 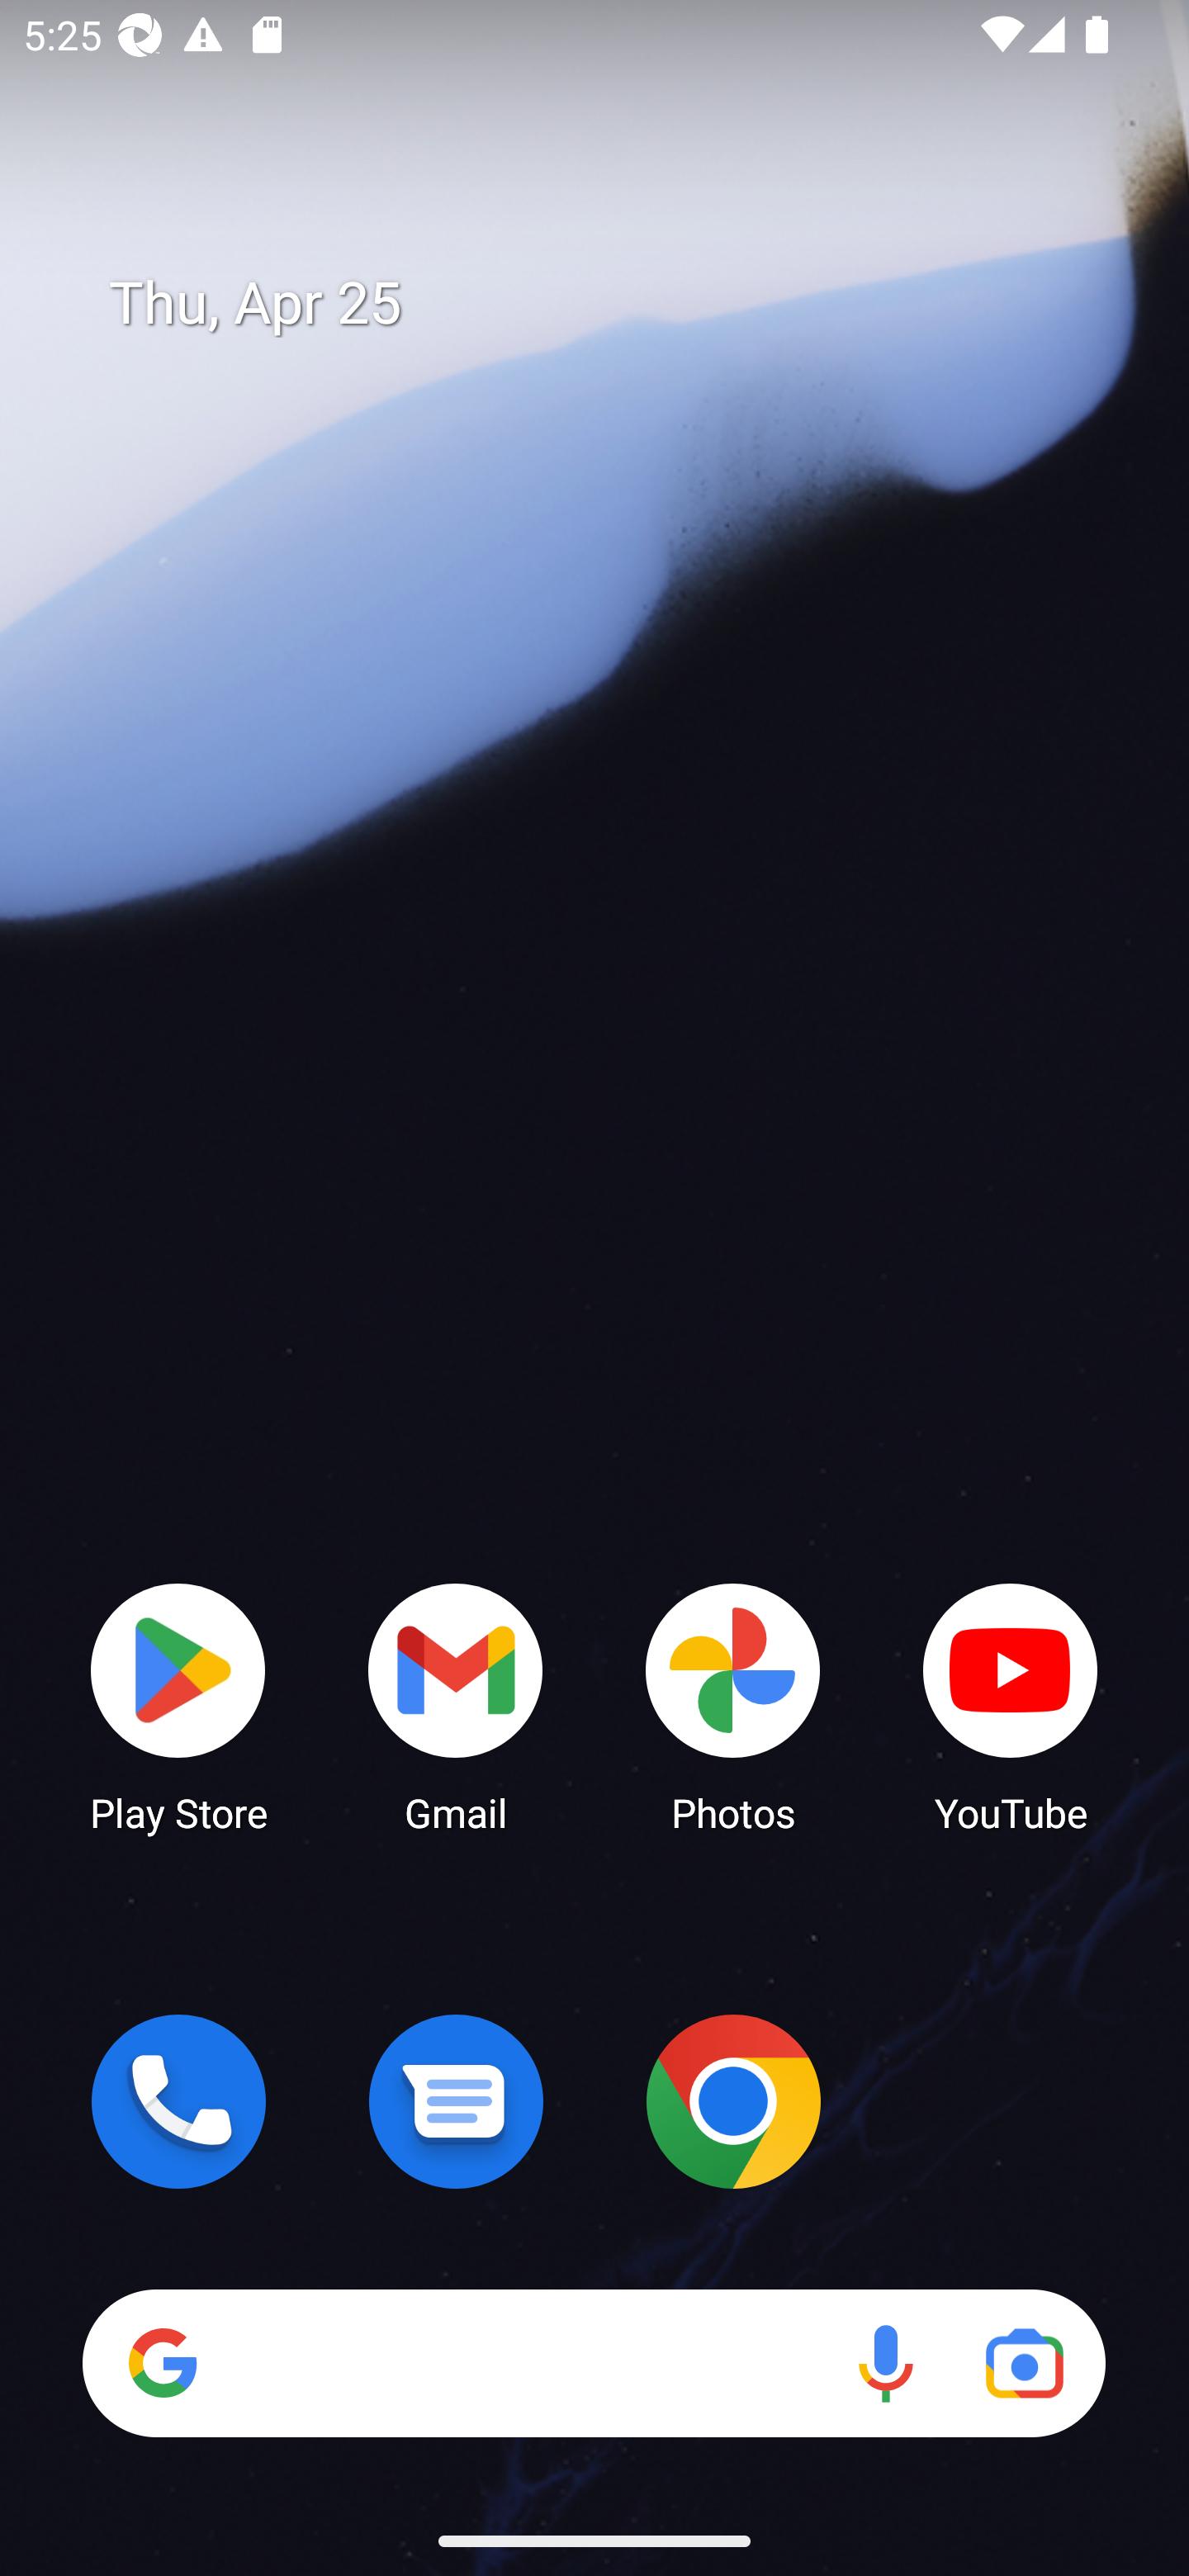 What do you see at coordinates (456, 2101) in the screenshot?
I see `Messages` at bounding box center [456, 2101].